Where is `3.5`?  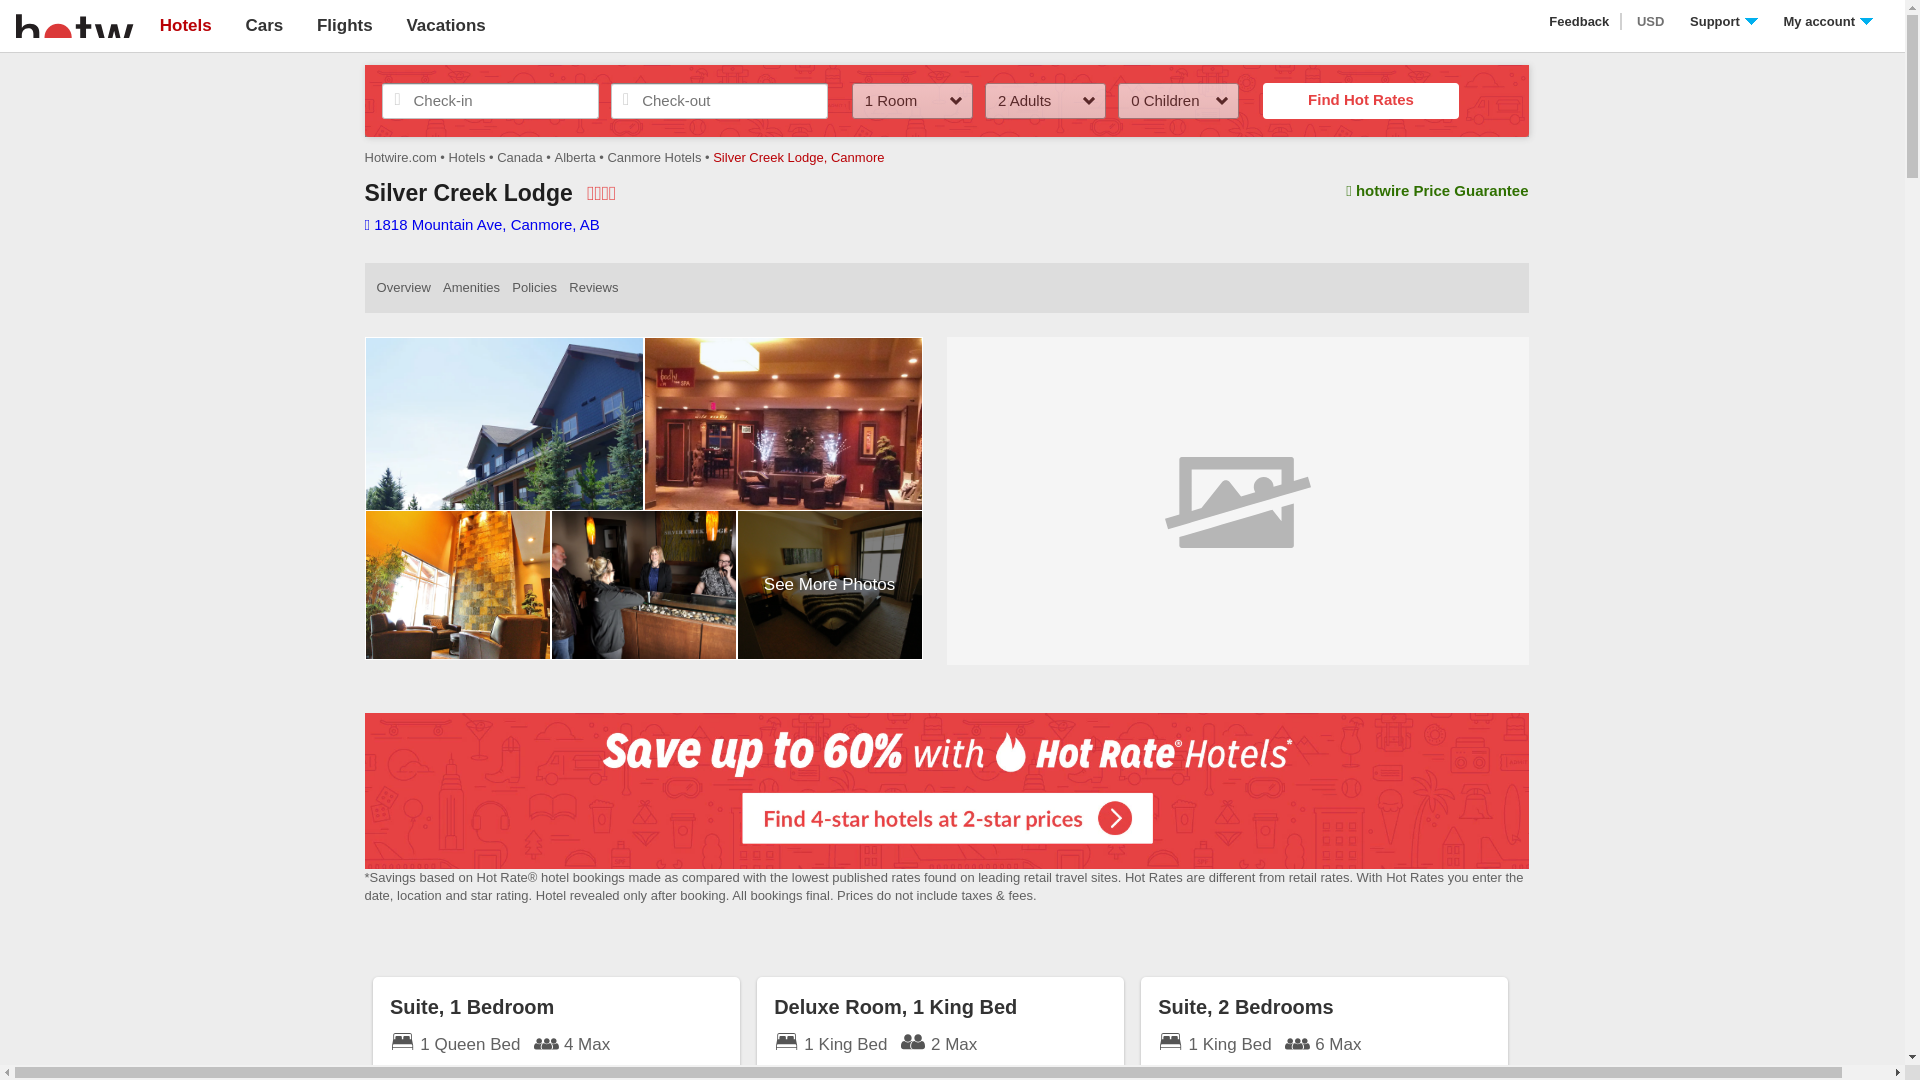
3.5 is located at coordinates (602, 193).